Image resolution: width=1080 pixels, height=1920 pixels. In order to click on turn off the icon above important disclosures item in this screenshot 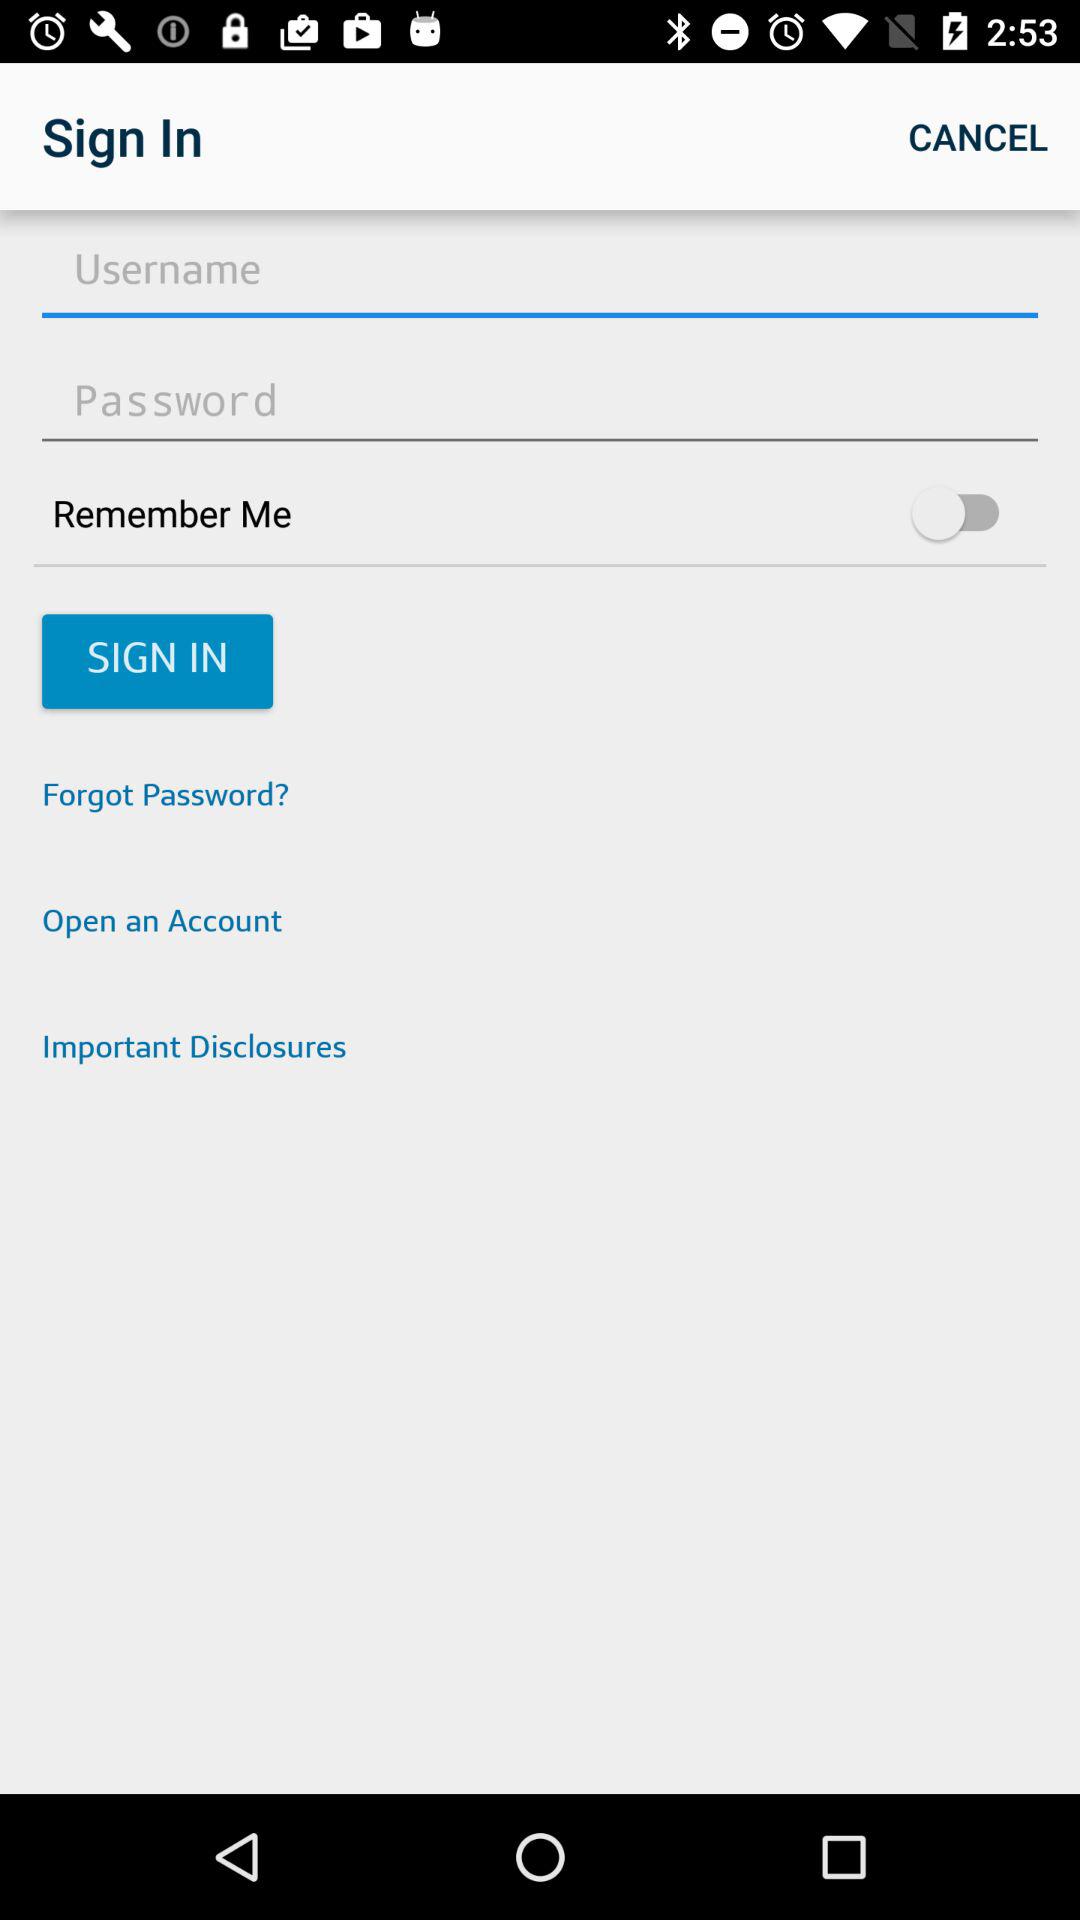, I will do `click(540, 924)`.